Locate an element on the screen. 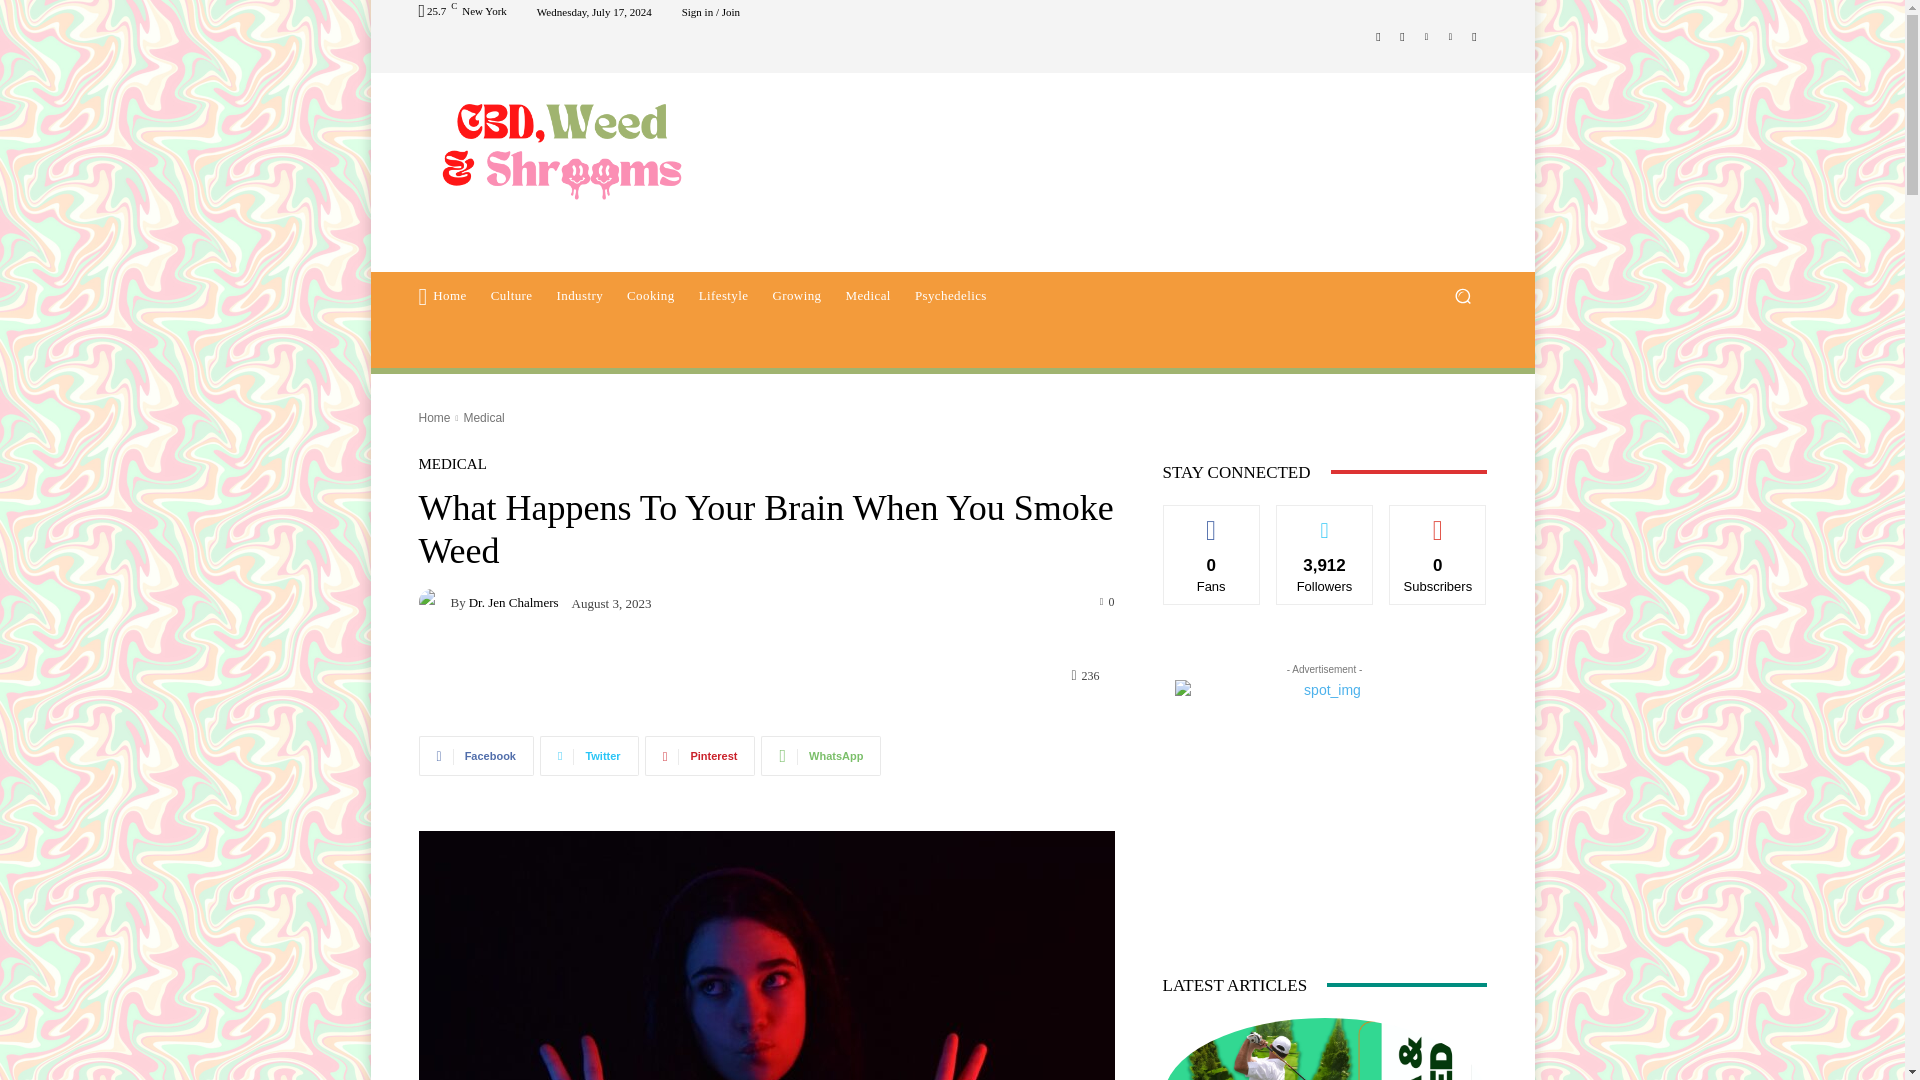 Image resolution: width=1920 pixels, height=1080 pixels. Instagram is located at coordinates (1402, 35).